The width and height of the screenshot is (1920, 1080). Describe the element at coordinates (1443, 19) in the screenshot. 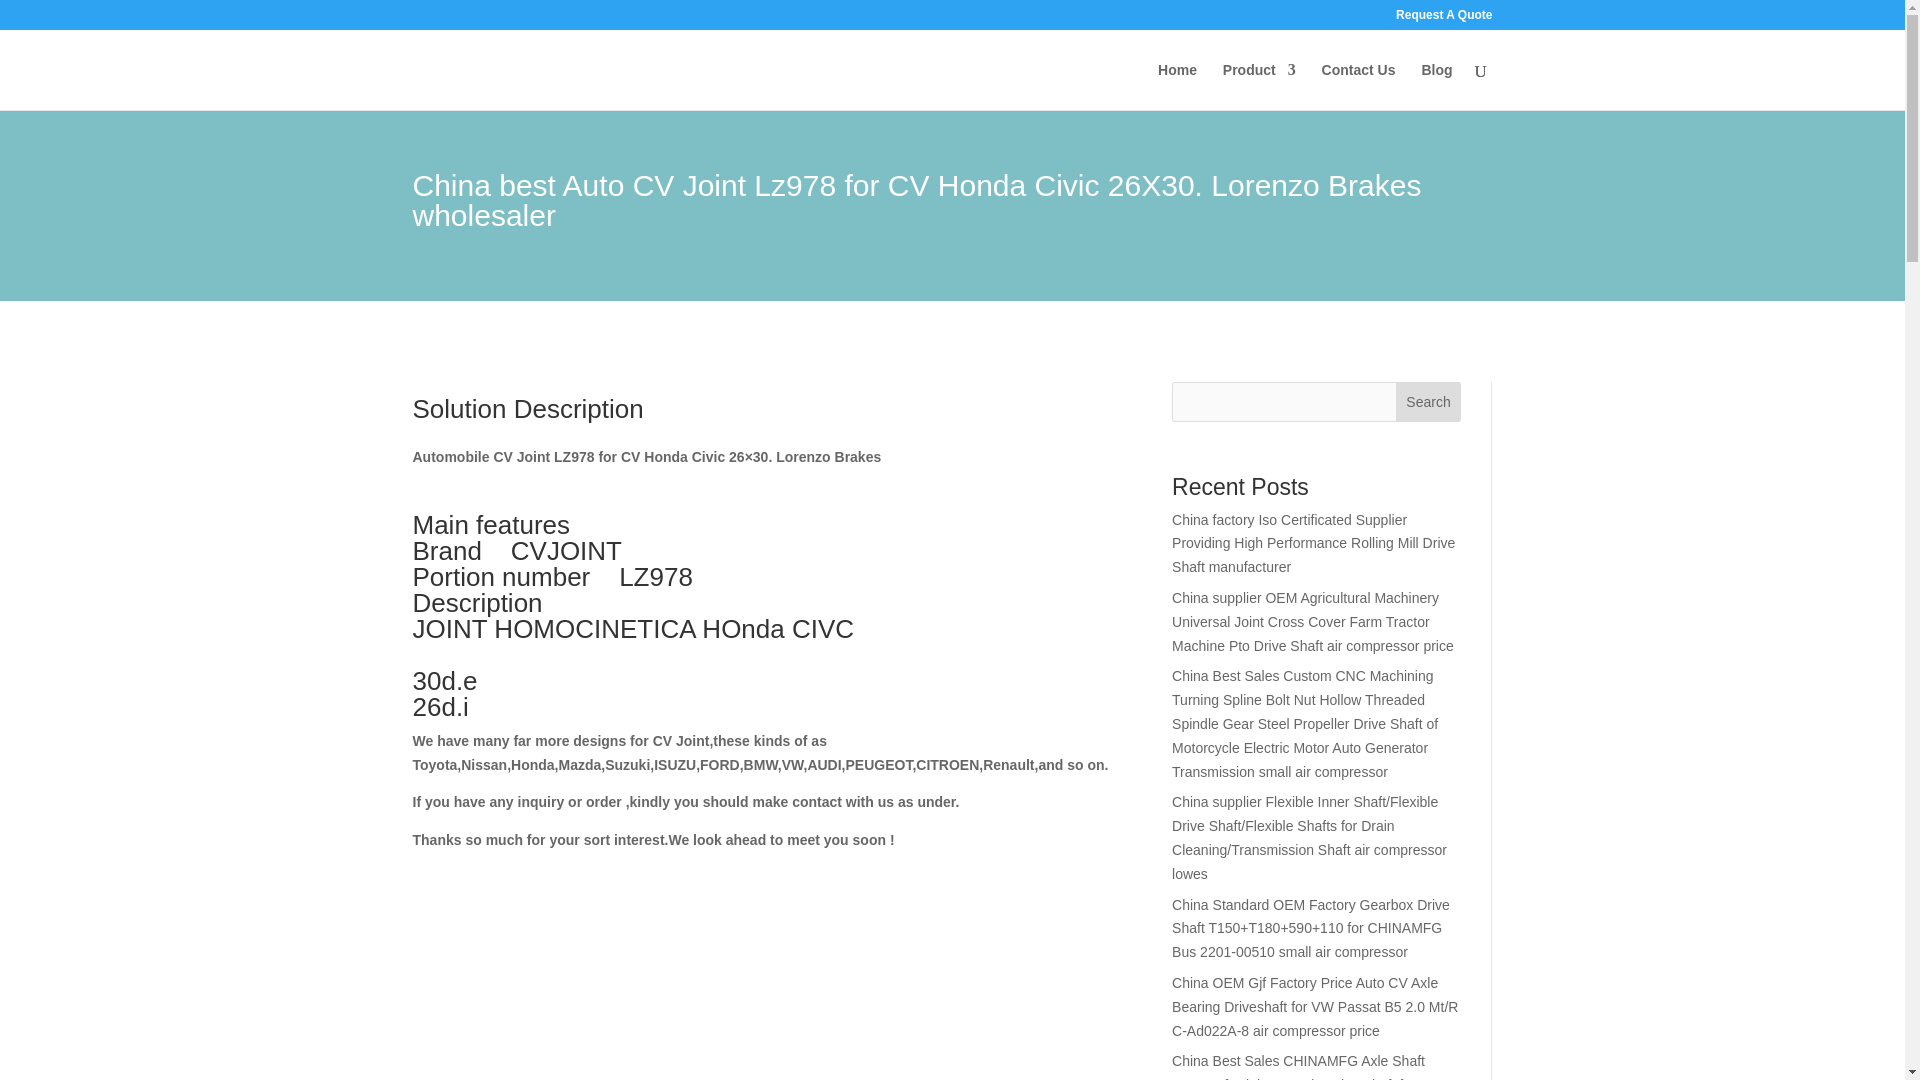

I see `Request A Quote` at that location.